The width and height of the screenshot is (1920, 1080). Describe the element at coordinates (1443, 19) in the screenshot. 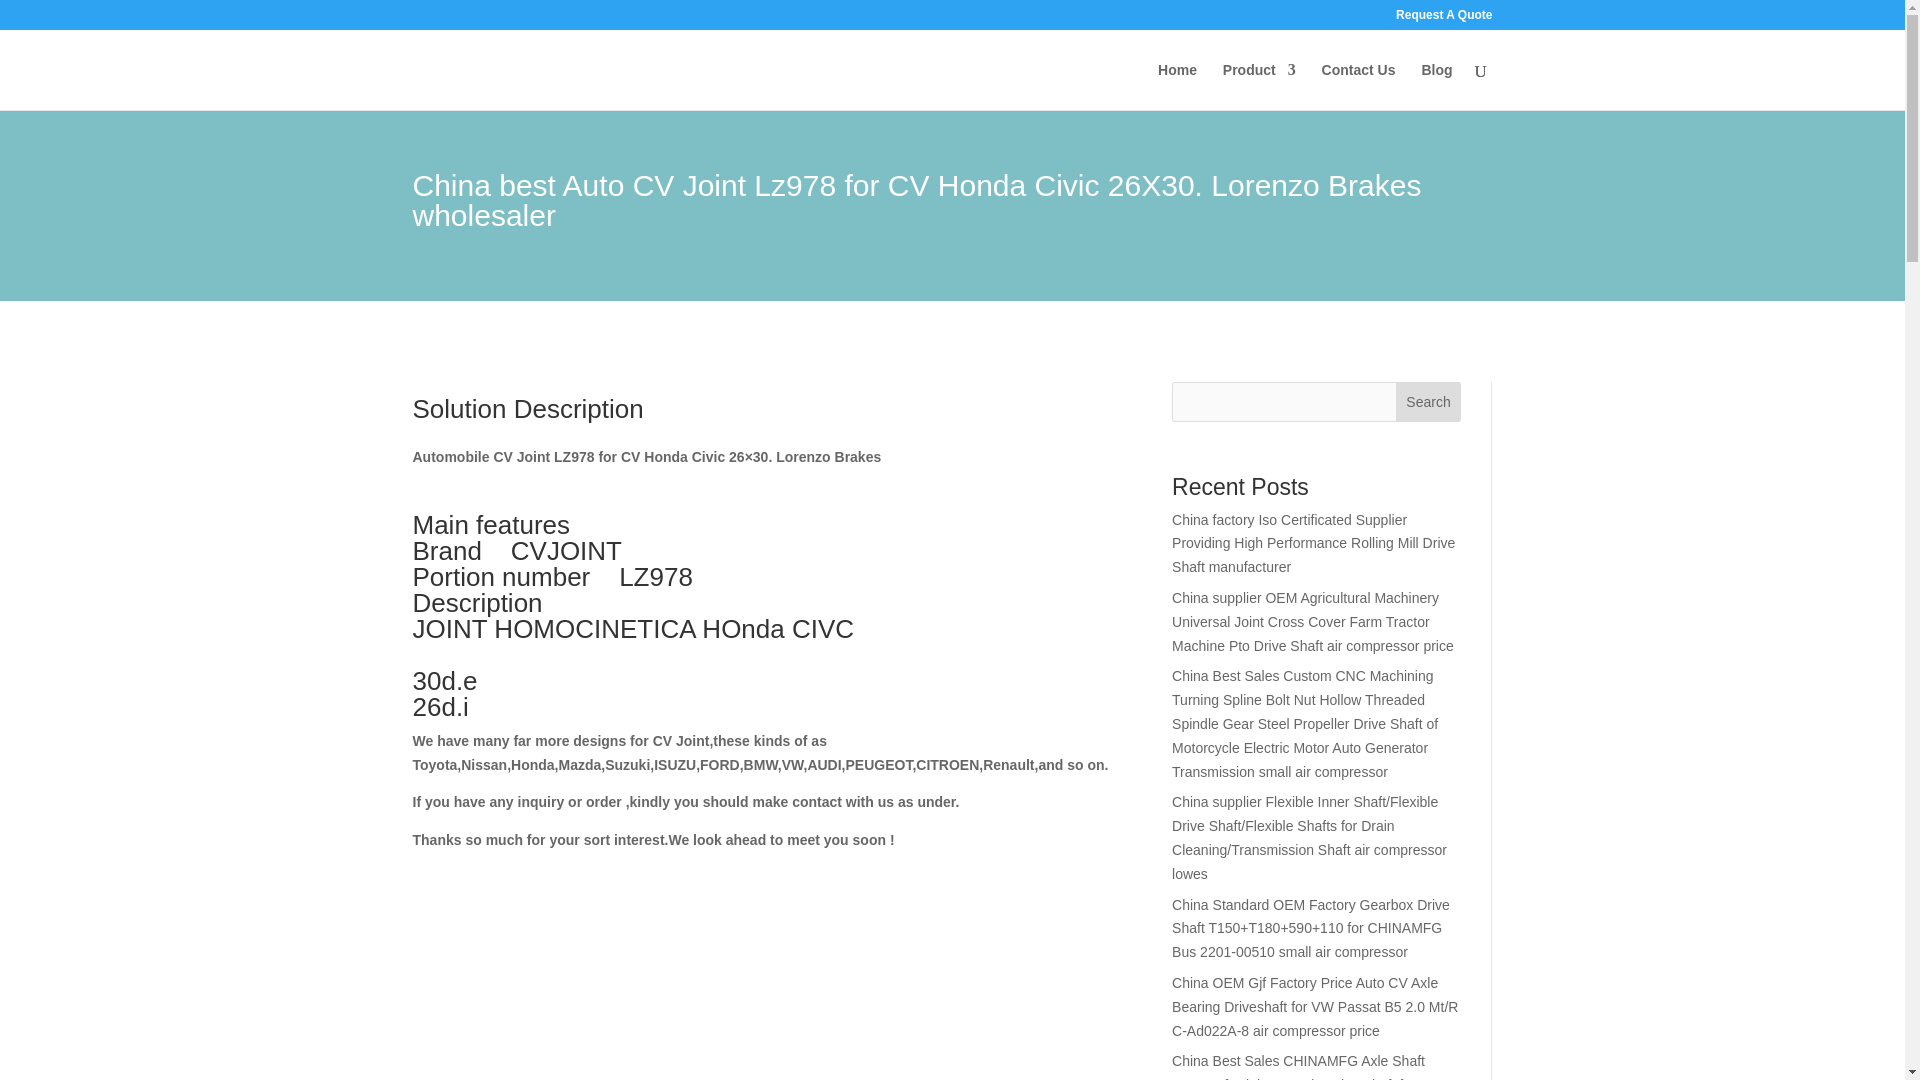

I see `Request A Quote` at that location.